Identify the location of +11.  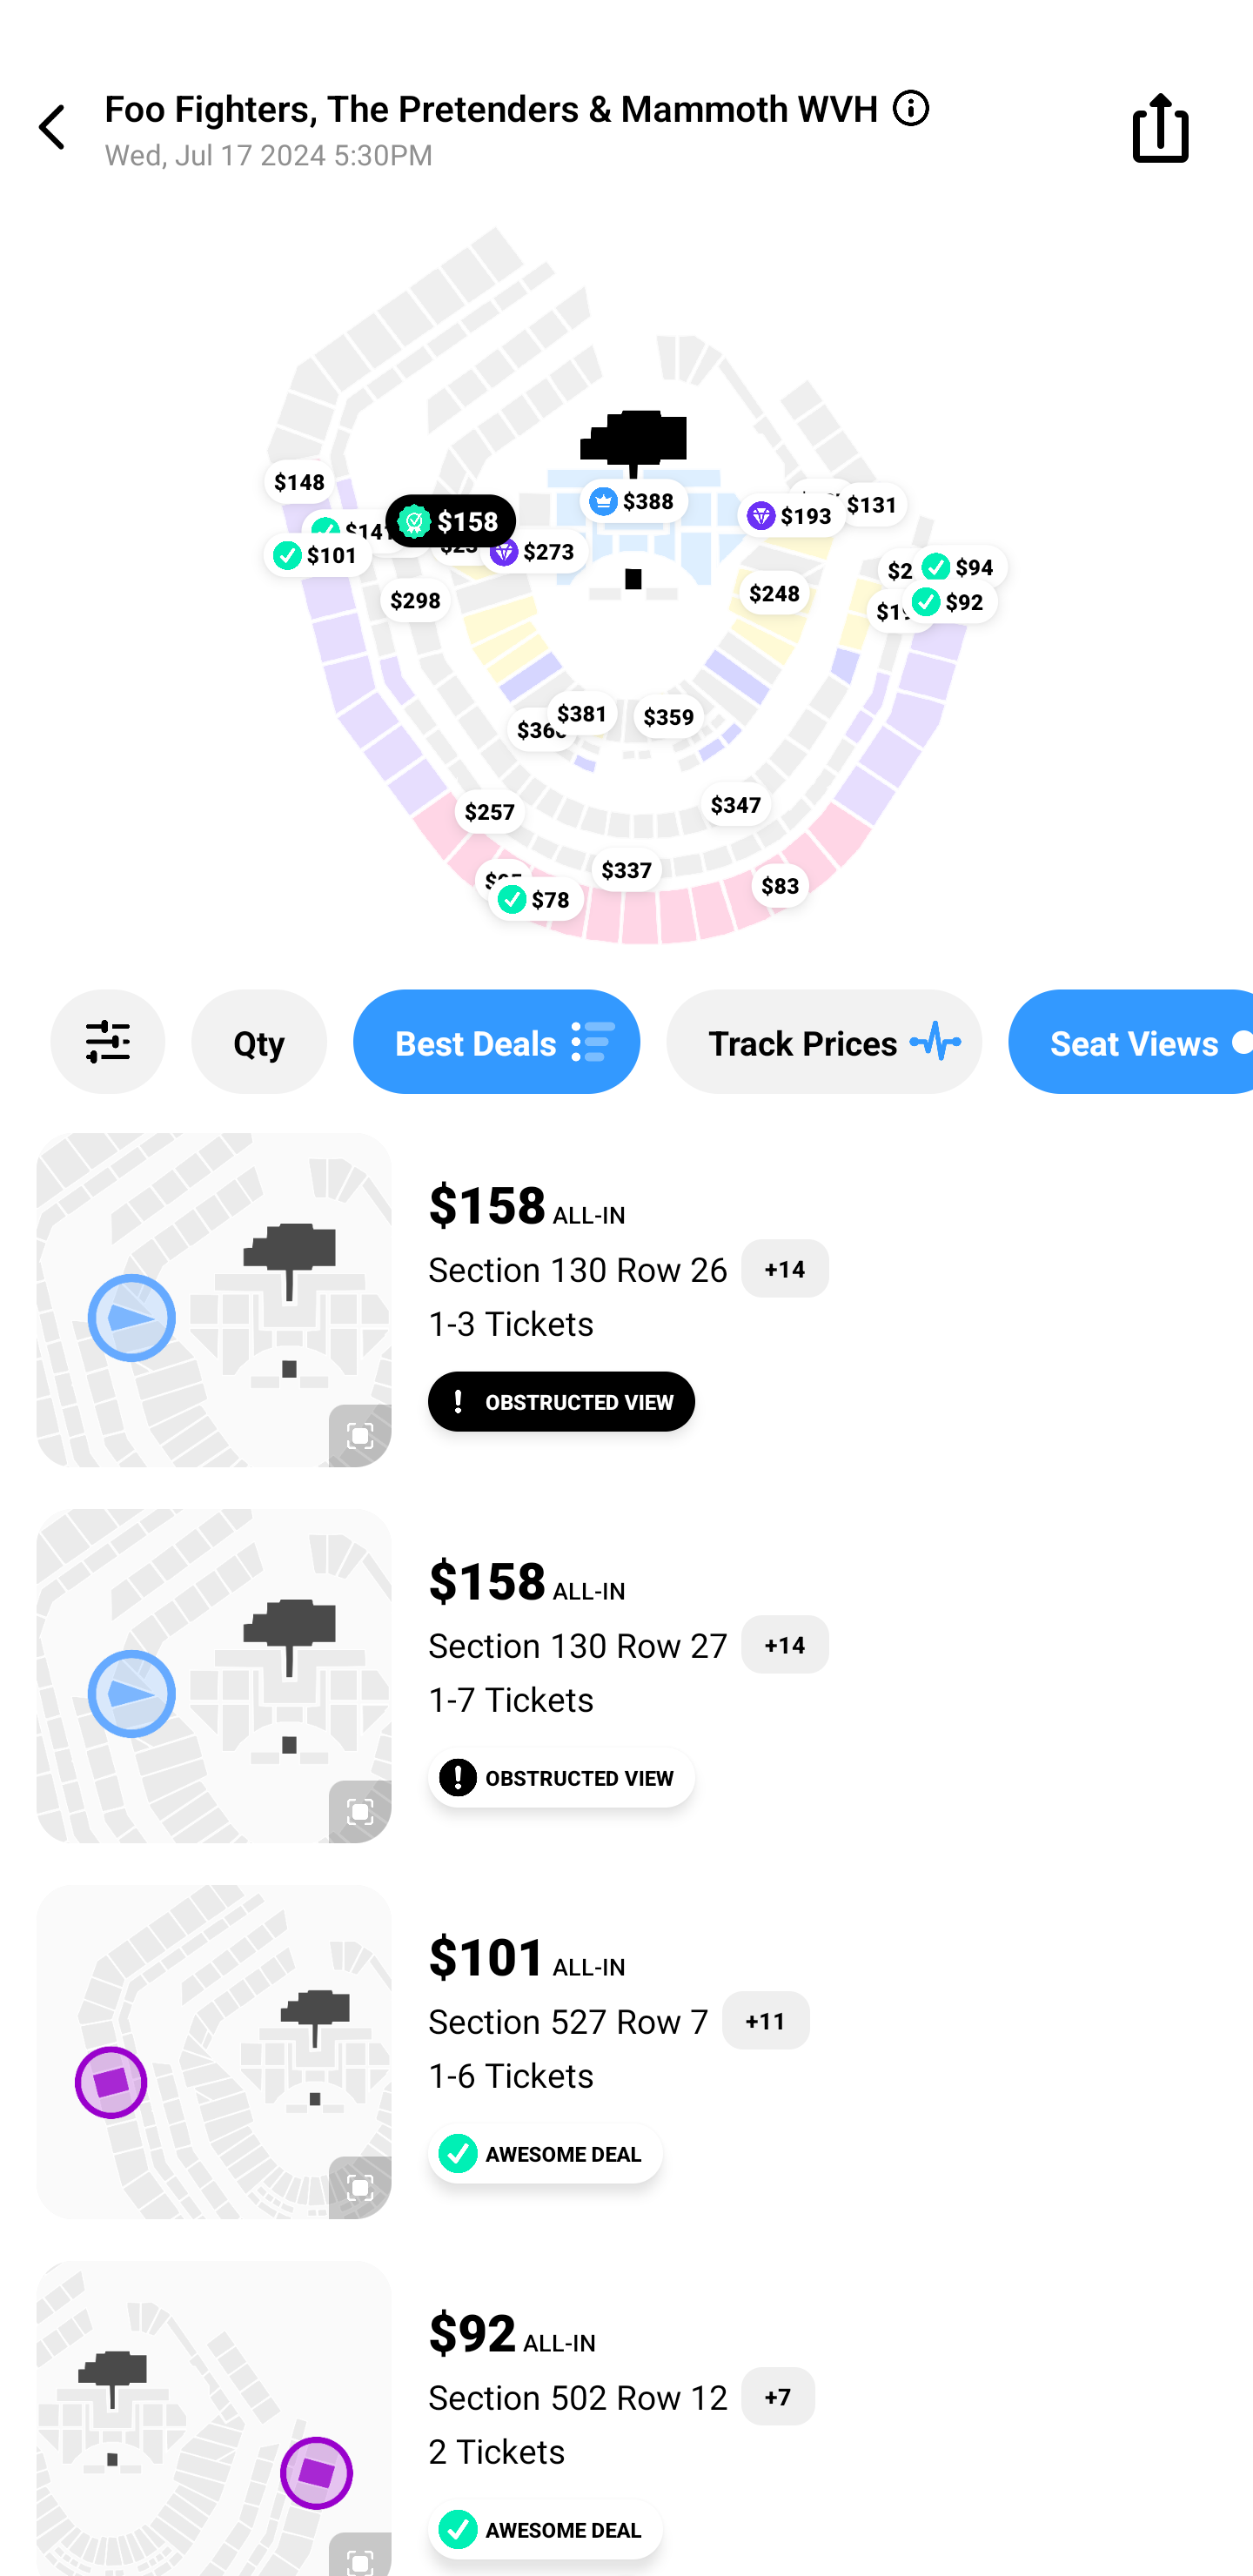
(766, 2021).